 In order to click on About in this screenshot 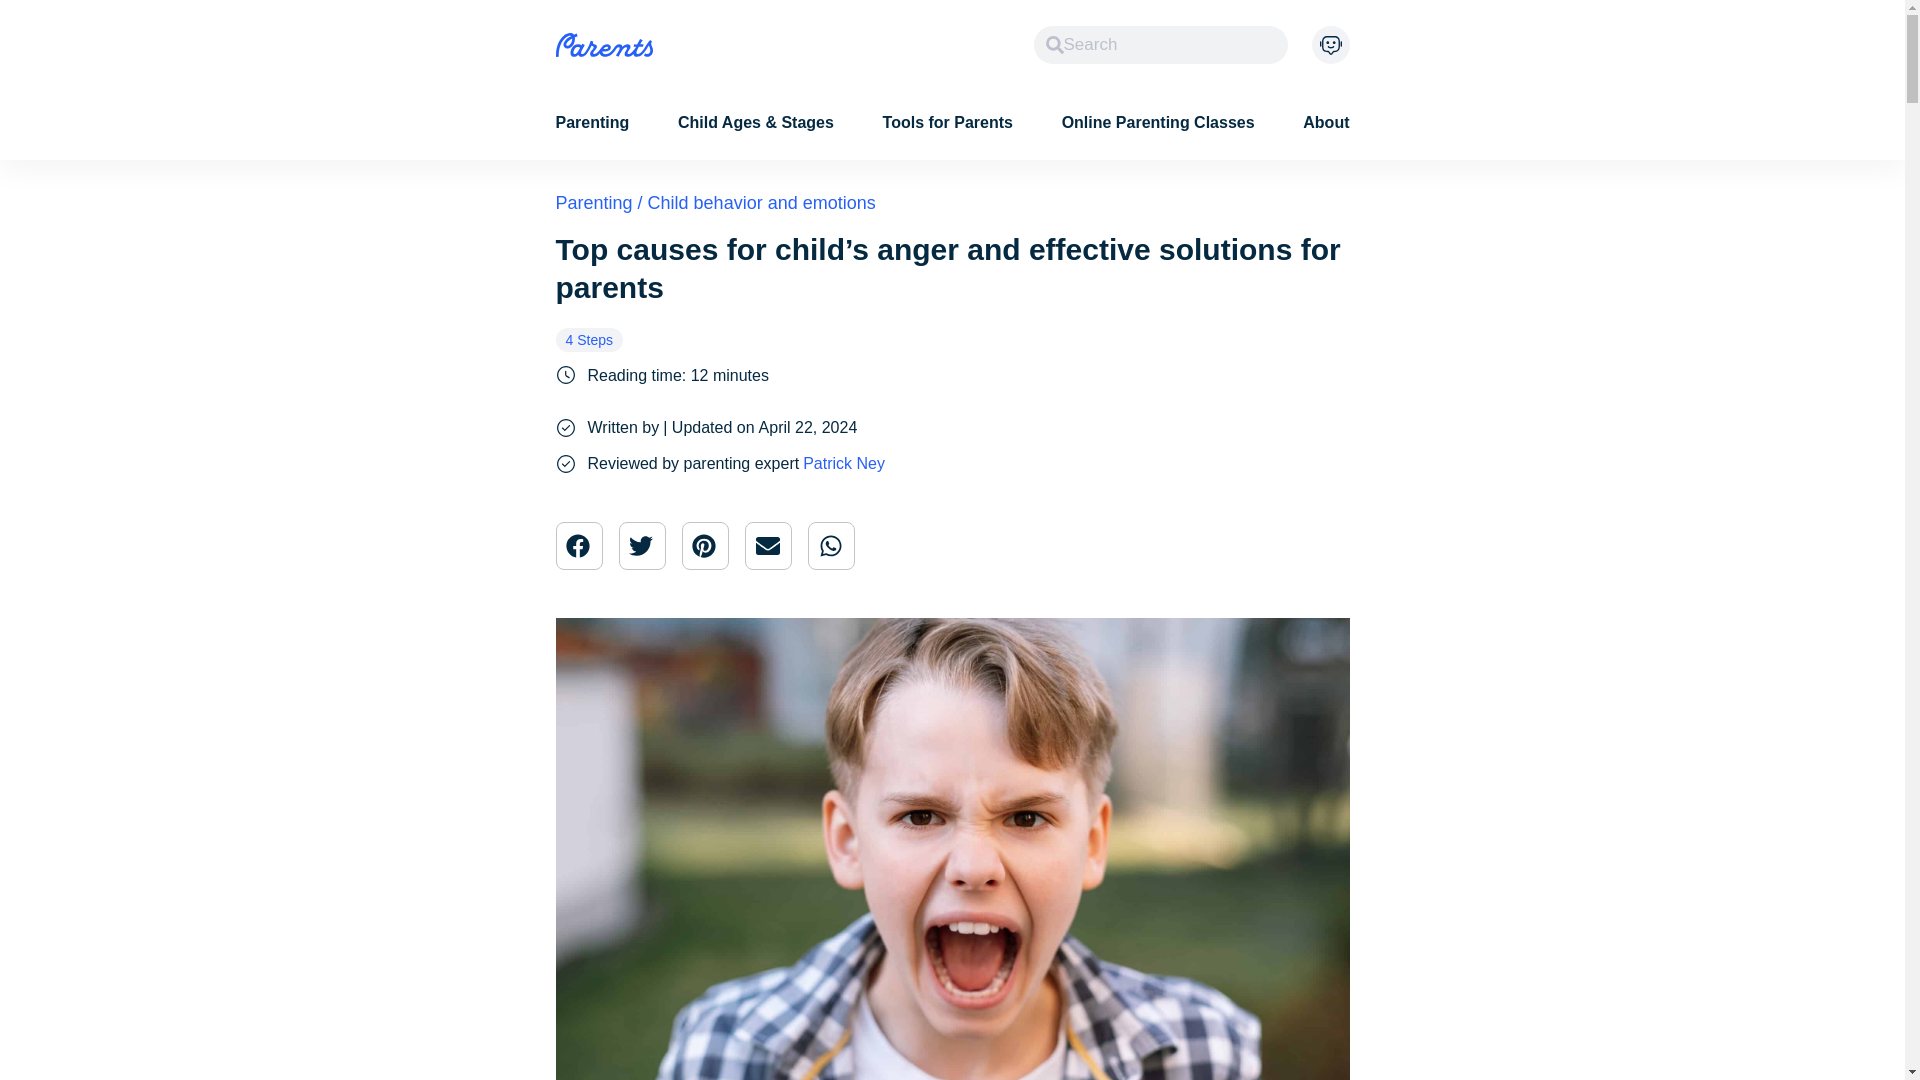, I will do `click(1326, 122)`.